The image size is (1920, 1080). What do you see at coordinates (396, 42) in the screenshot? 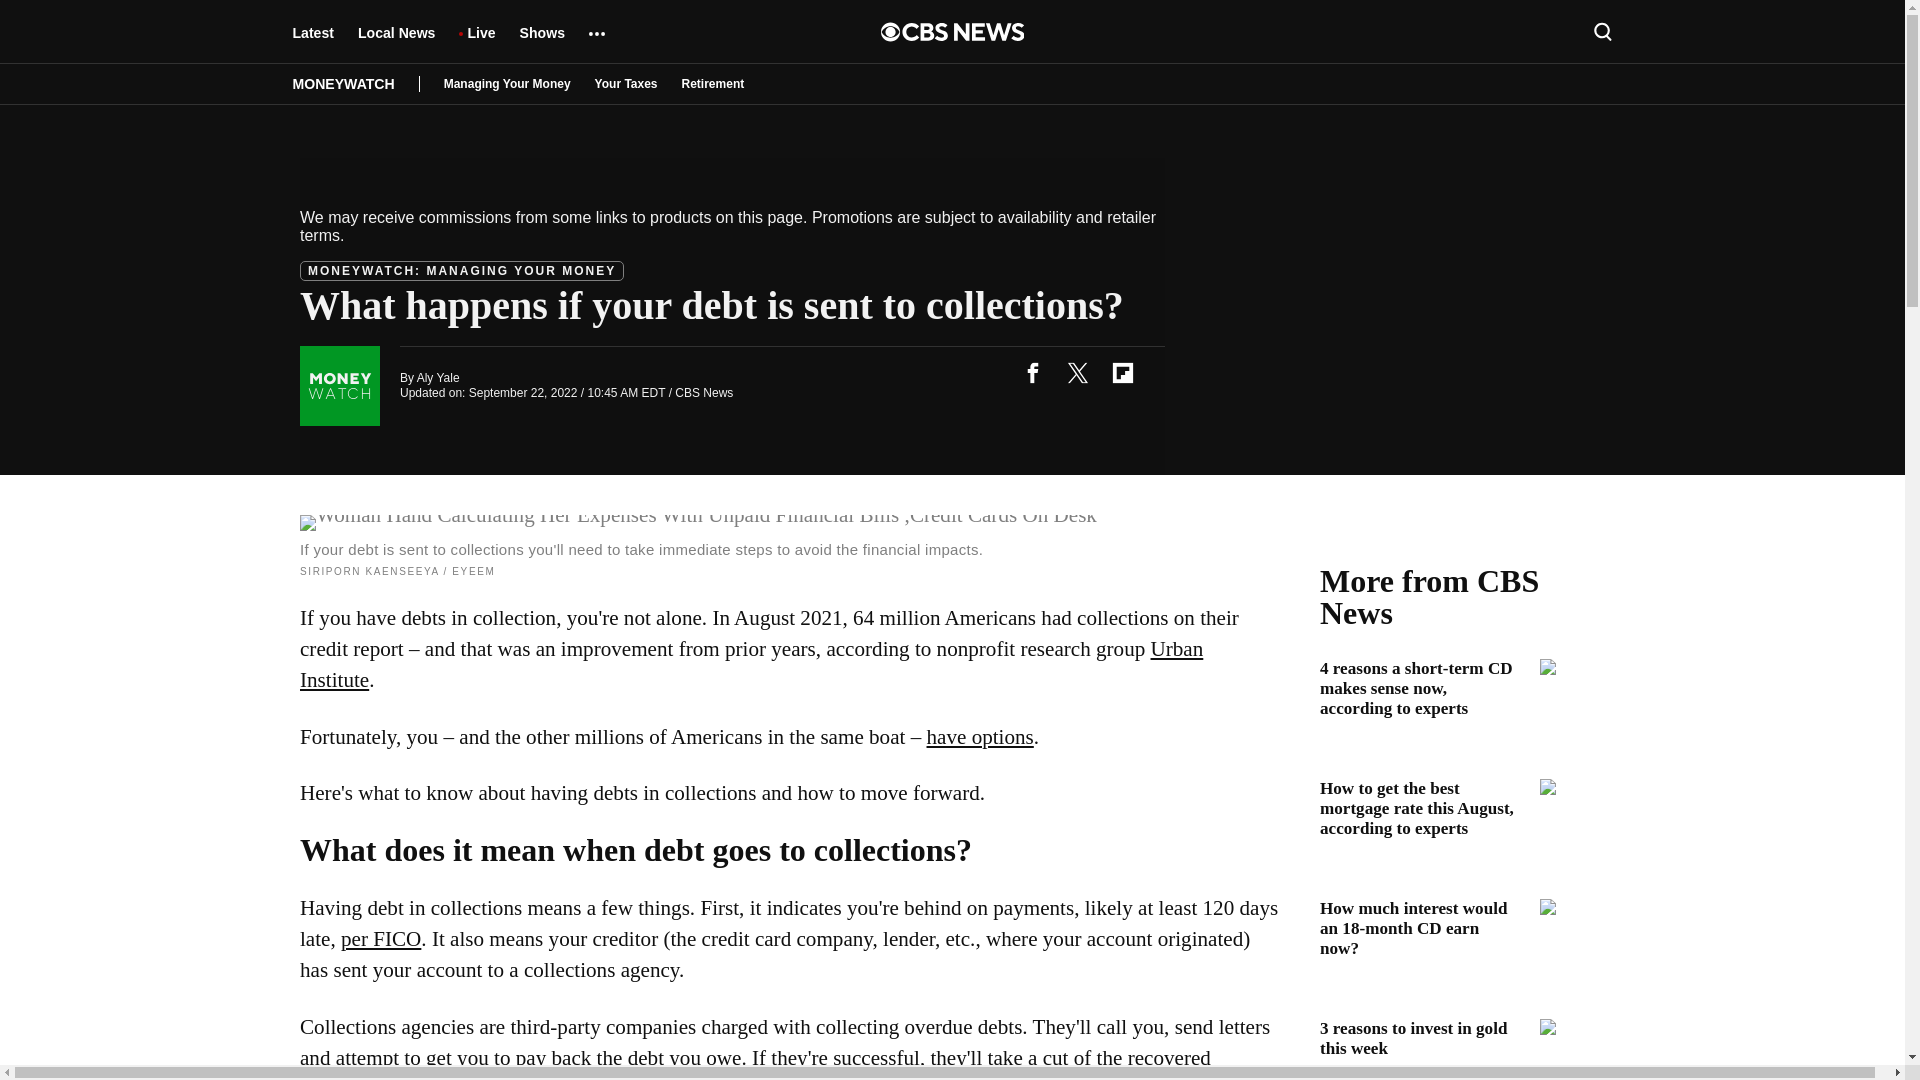
I see `Local News` at bounding box center [396, 42].